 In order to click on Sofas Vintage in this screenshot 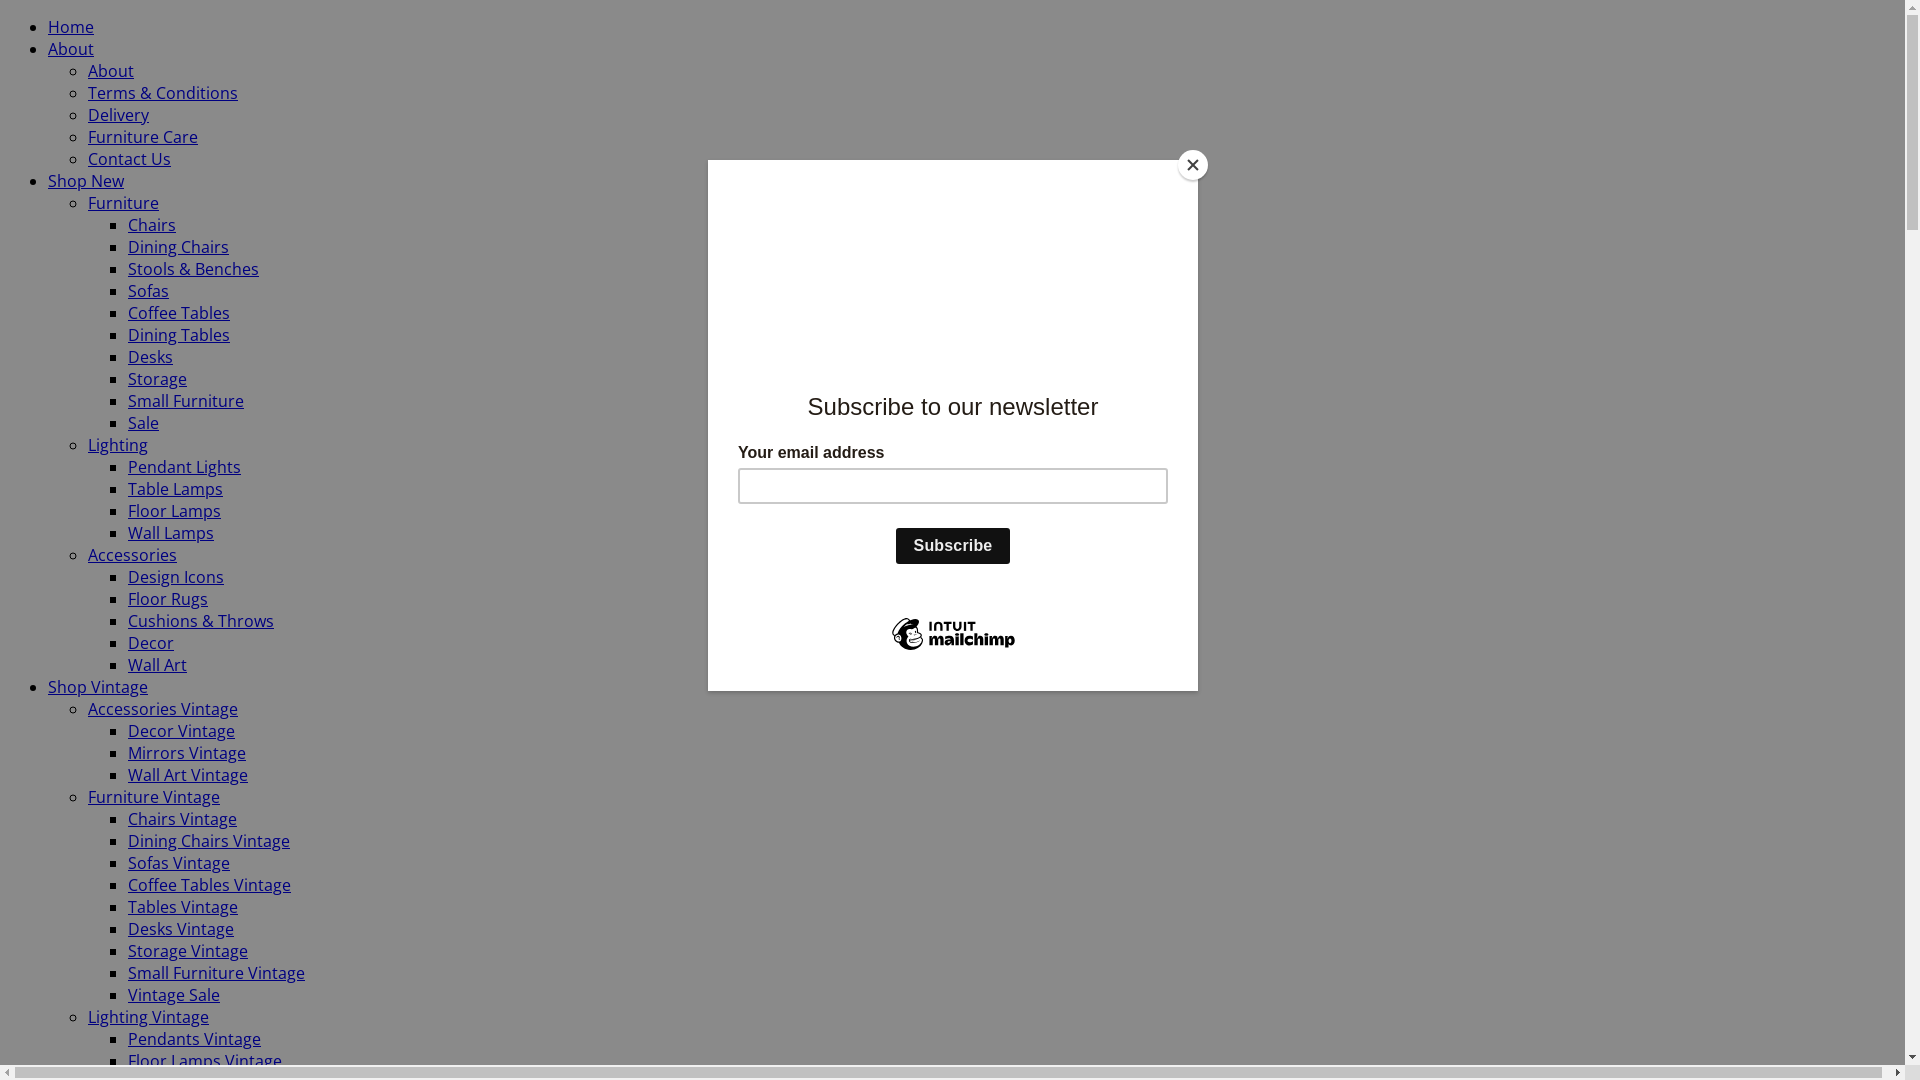, I will do `click(179, 863)`.